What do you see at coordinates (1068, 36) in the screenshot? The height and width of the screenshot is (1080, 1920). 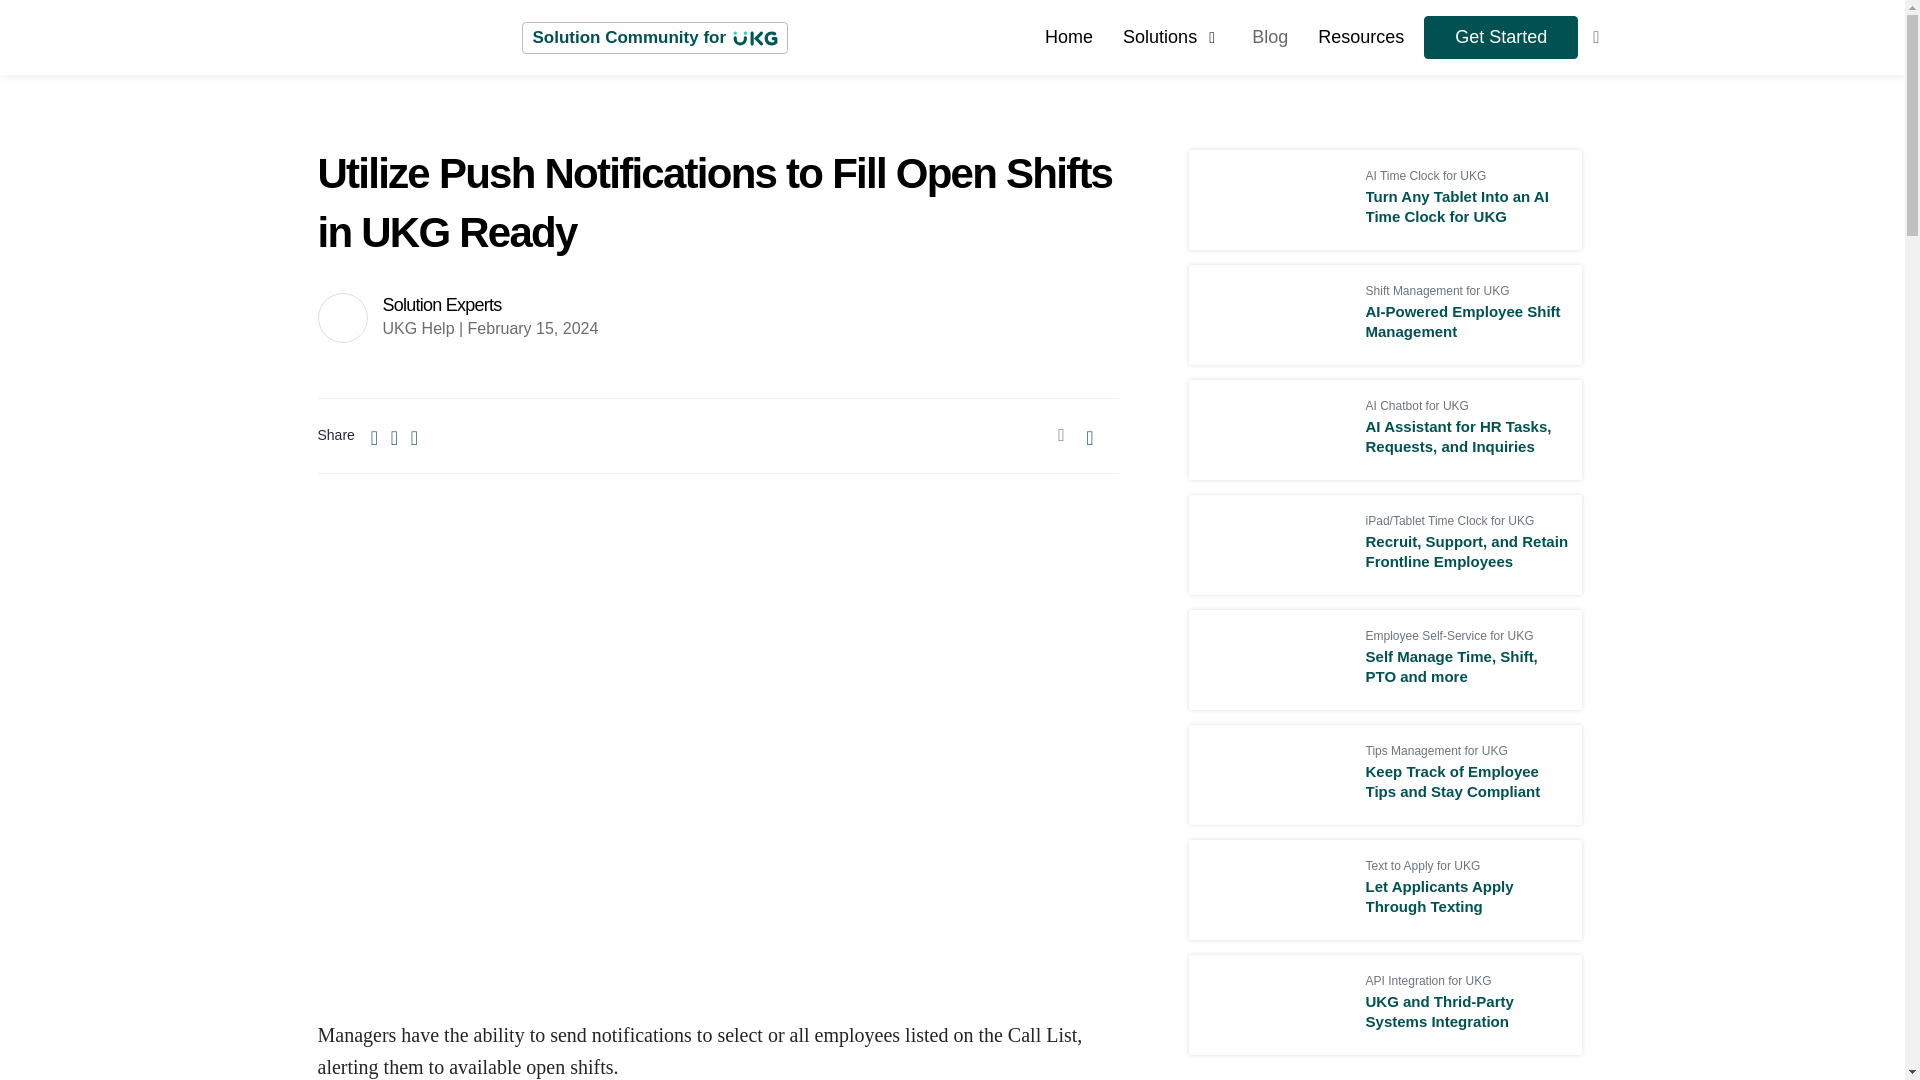 I see `Home` at bounding box center [1068, 36].